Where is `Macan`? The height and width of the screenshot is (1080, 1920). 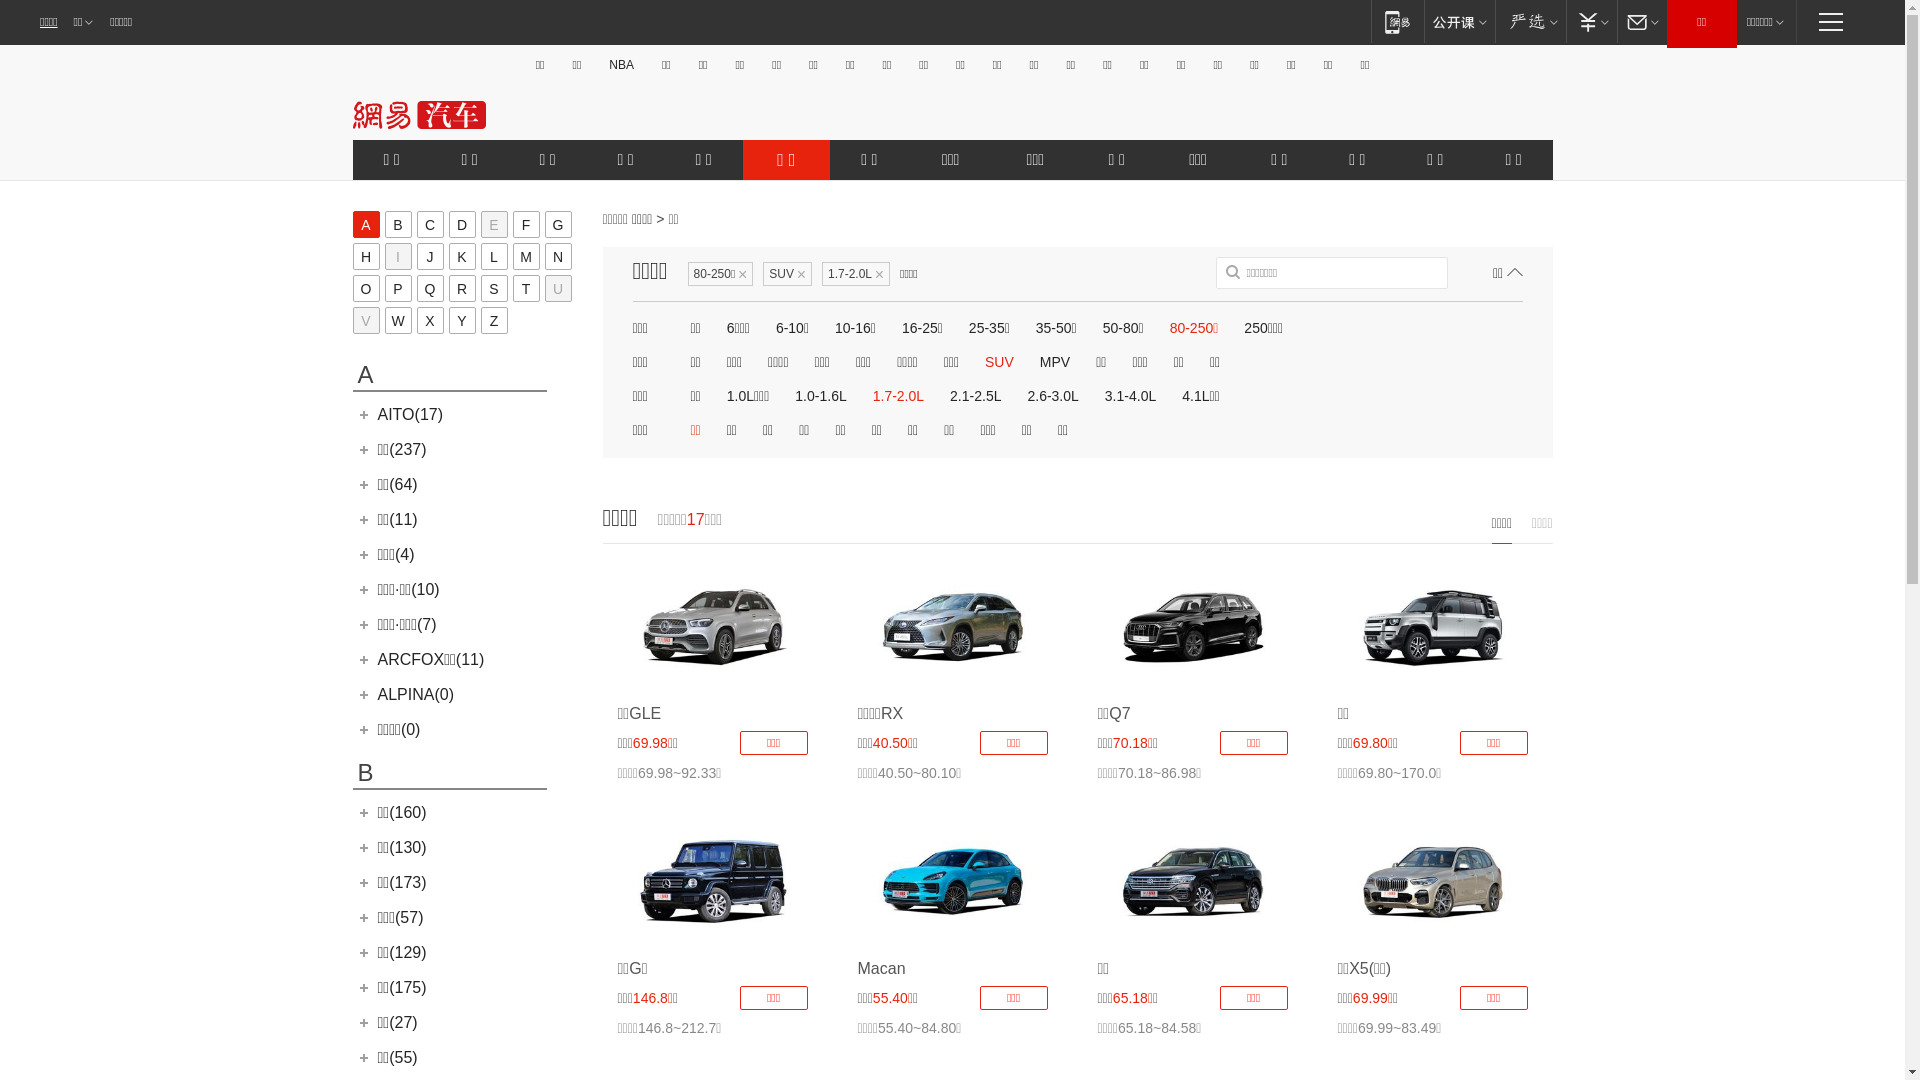
Macan is located at coordinates (882, 968).